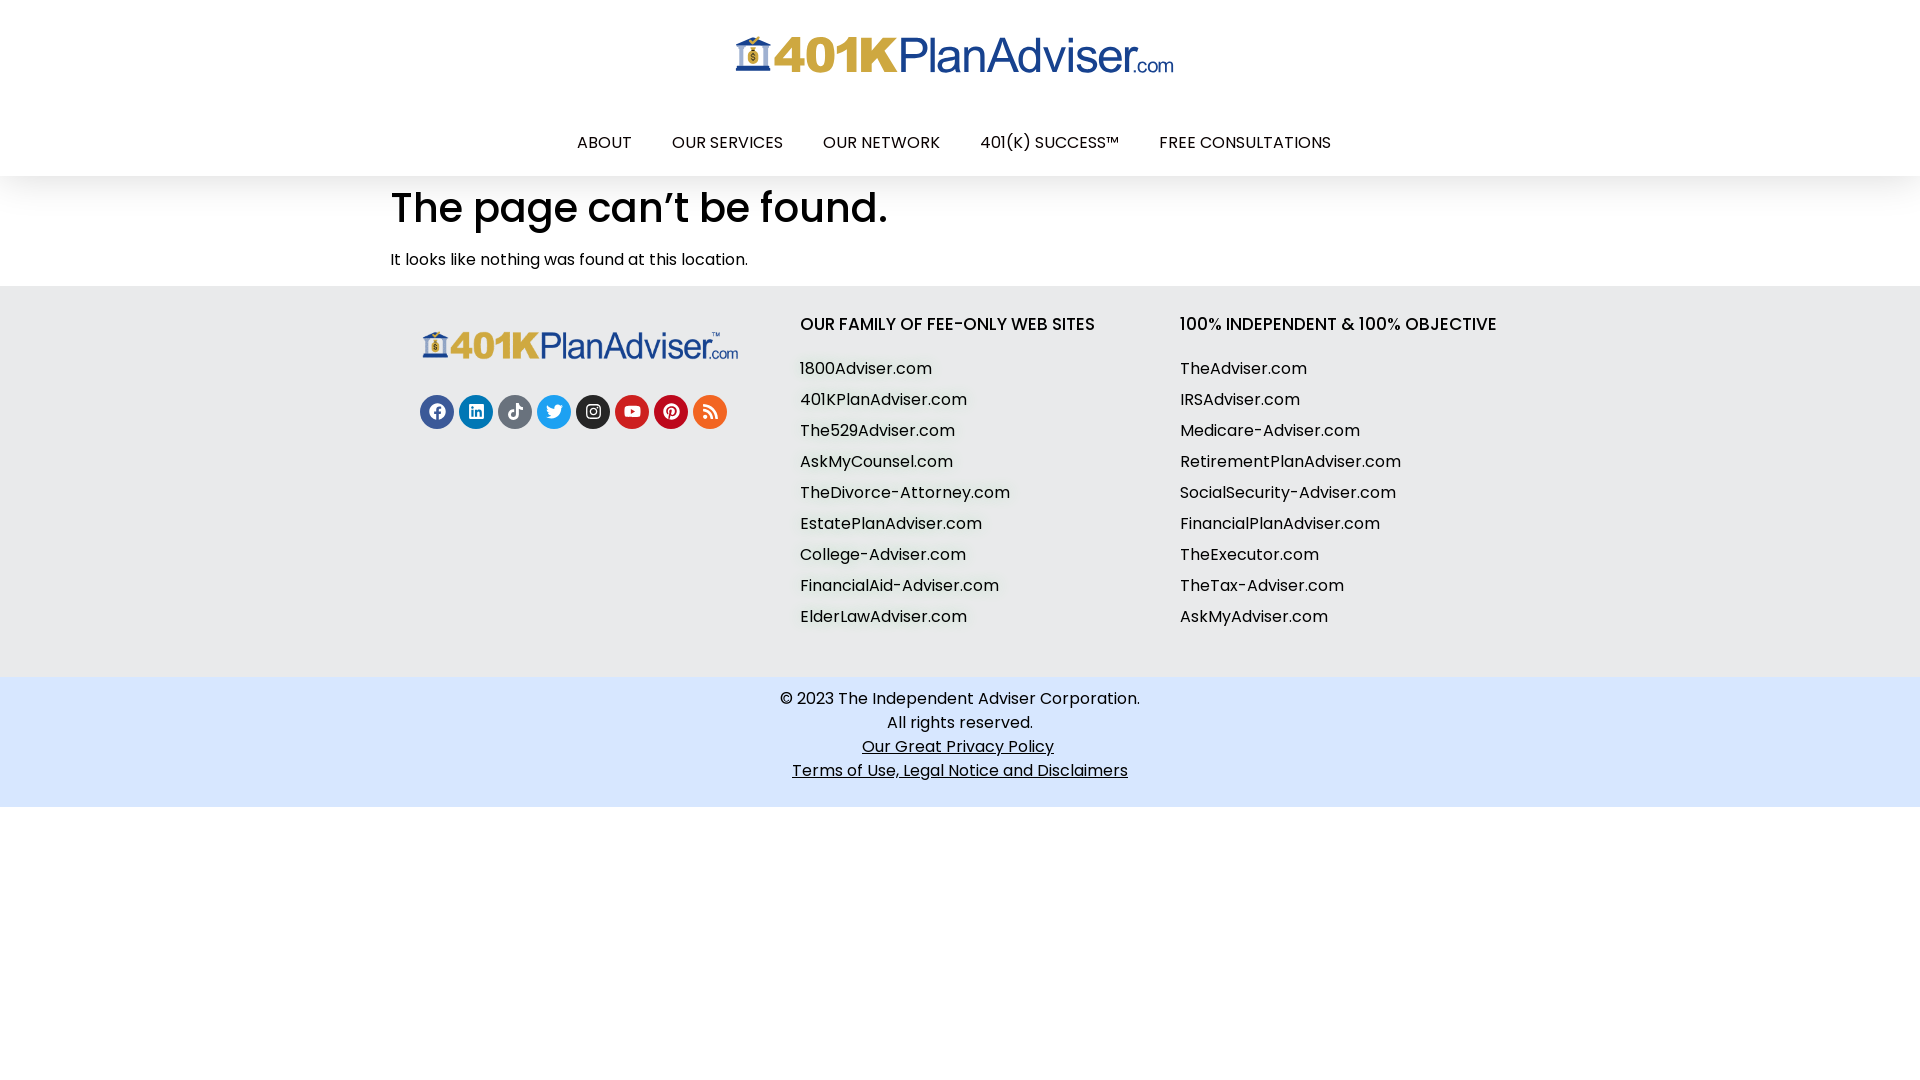 This screenshot has width=1920, height=1080. What do you see at coordinates (1250, 554) in the screenshot?
I see `TheExecutor.com` at bounding box center [1250, 554].